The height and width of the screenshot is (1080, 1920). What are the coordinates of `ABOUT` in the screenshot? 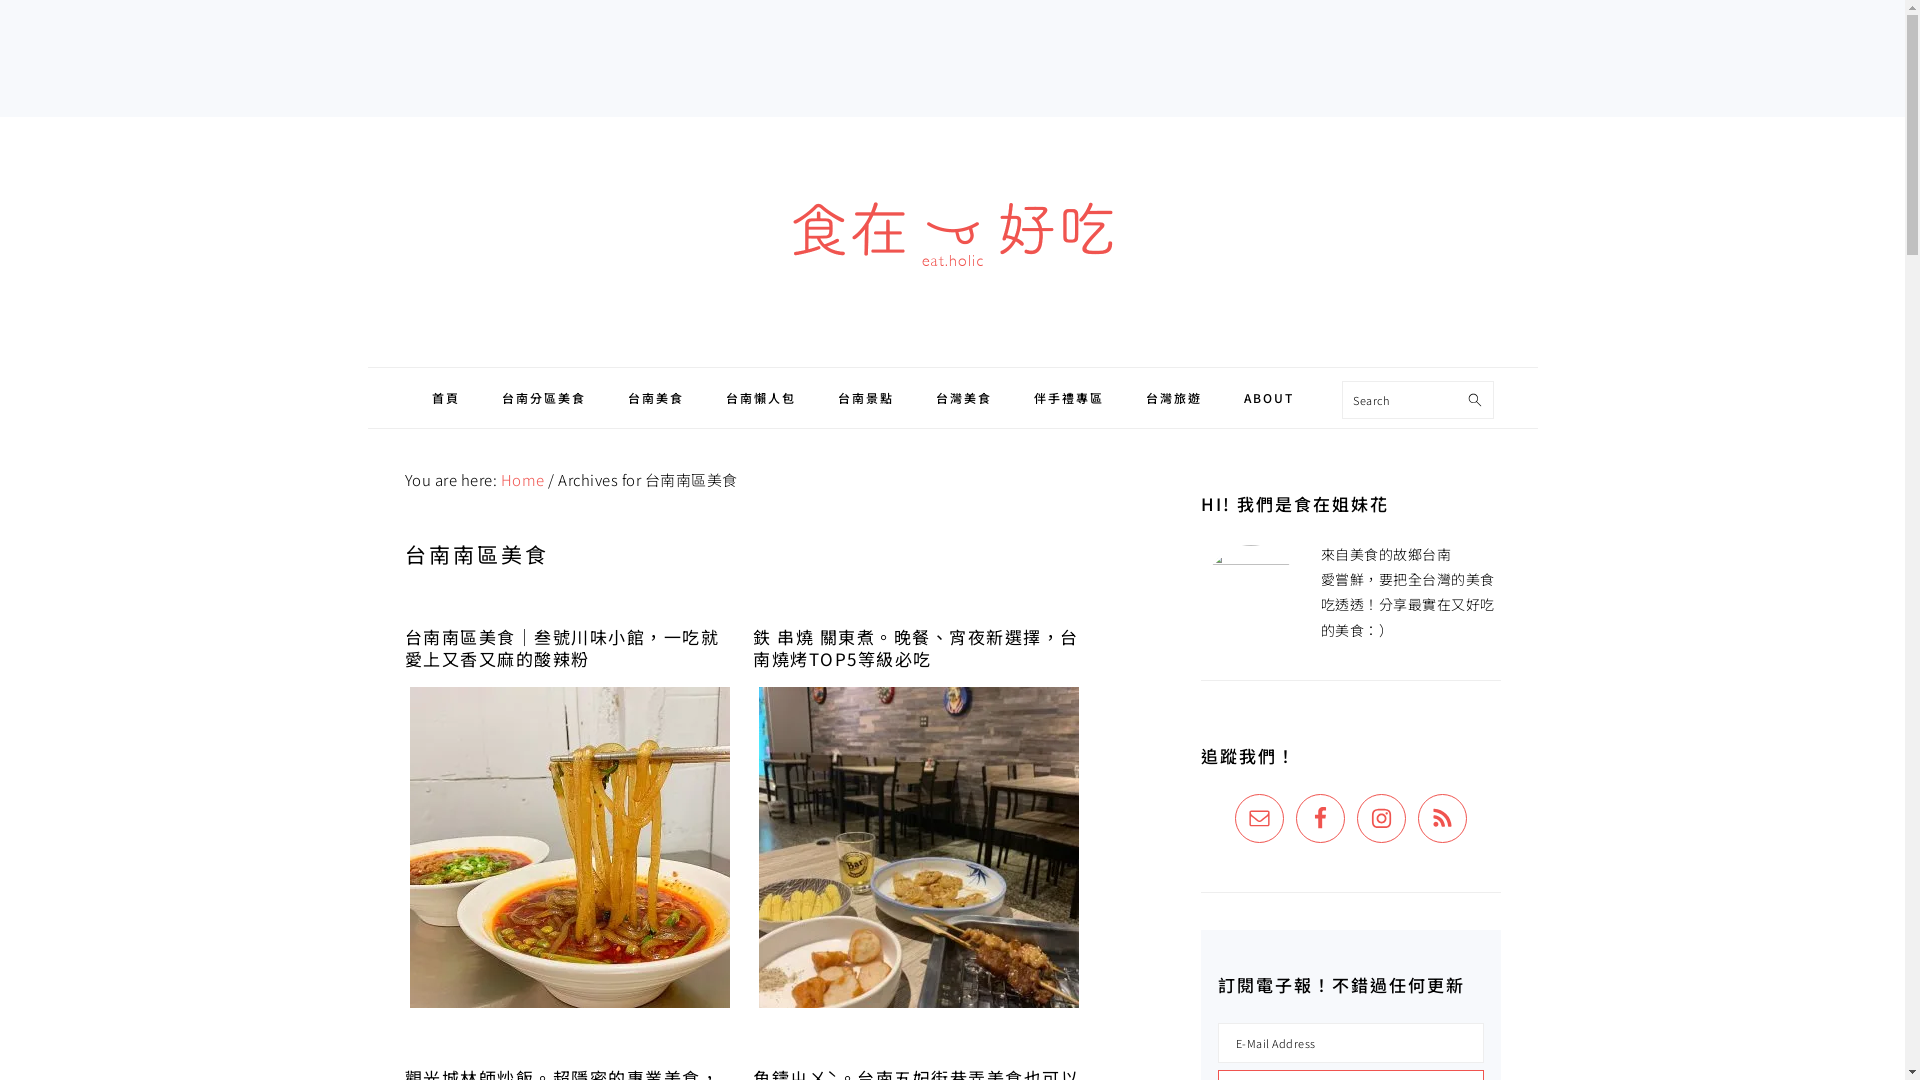 It's located at (1269, 398).